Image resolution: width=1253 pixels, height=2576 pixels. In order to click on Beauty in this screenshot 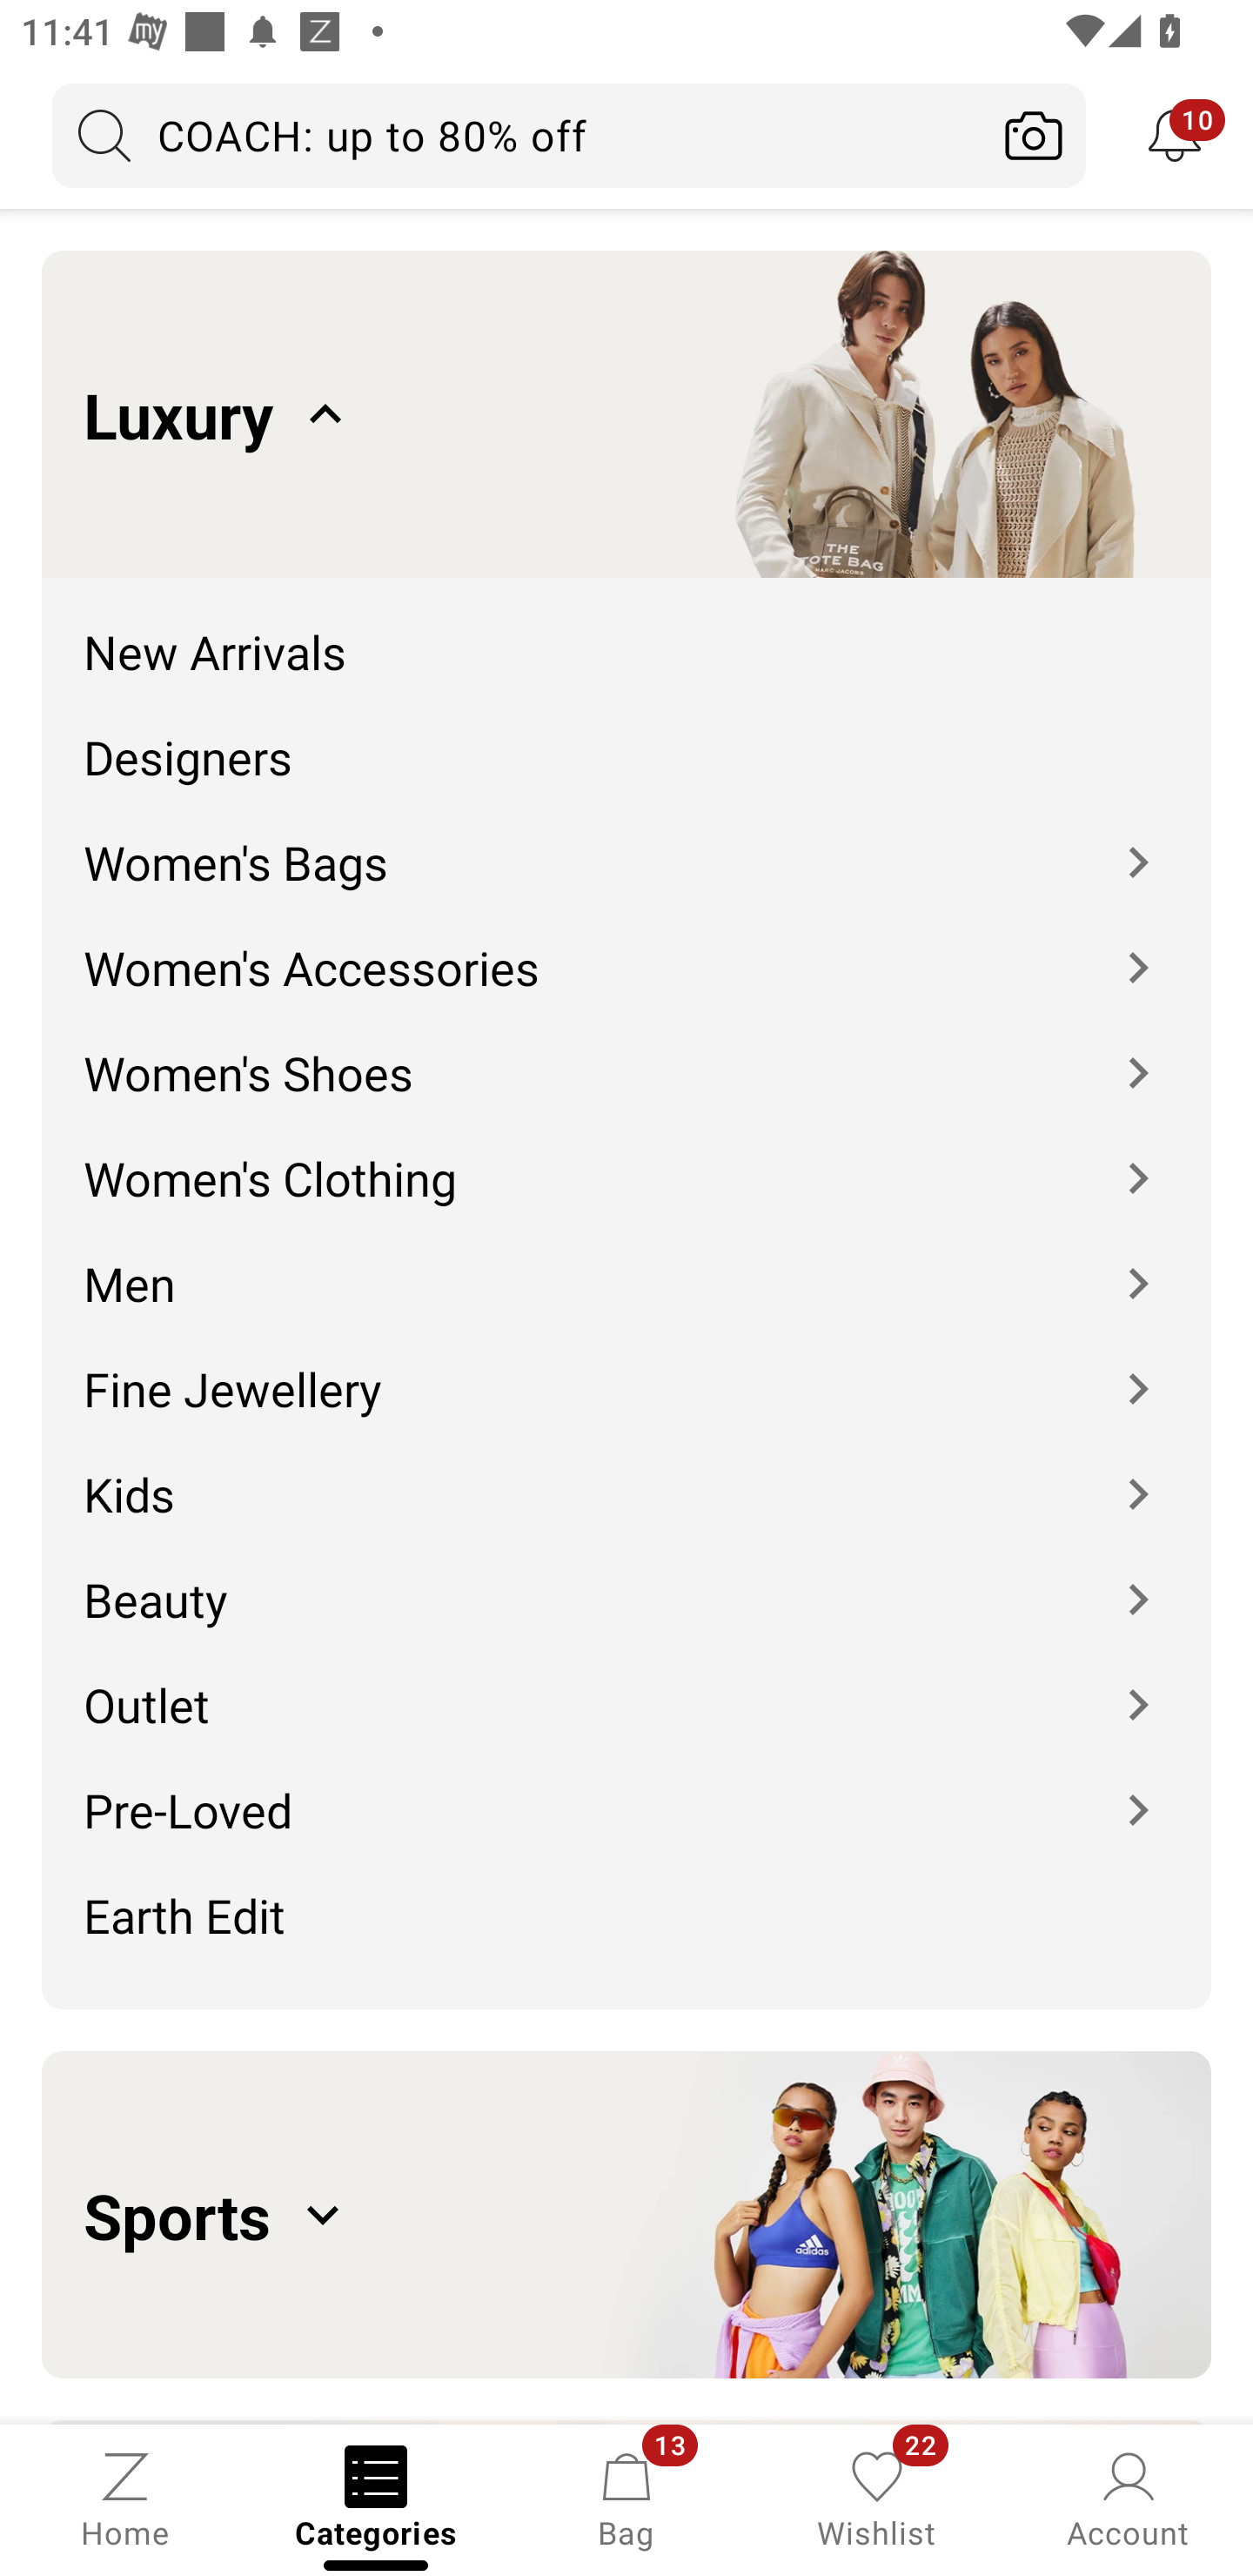, I will do `click(626, 1577)`.